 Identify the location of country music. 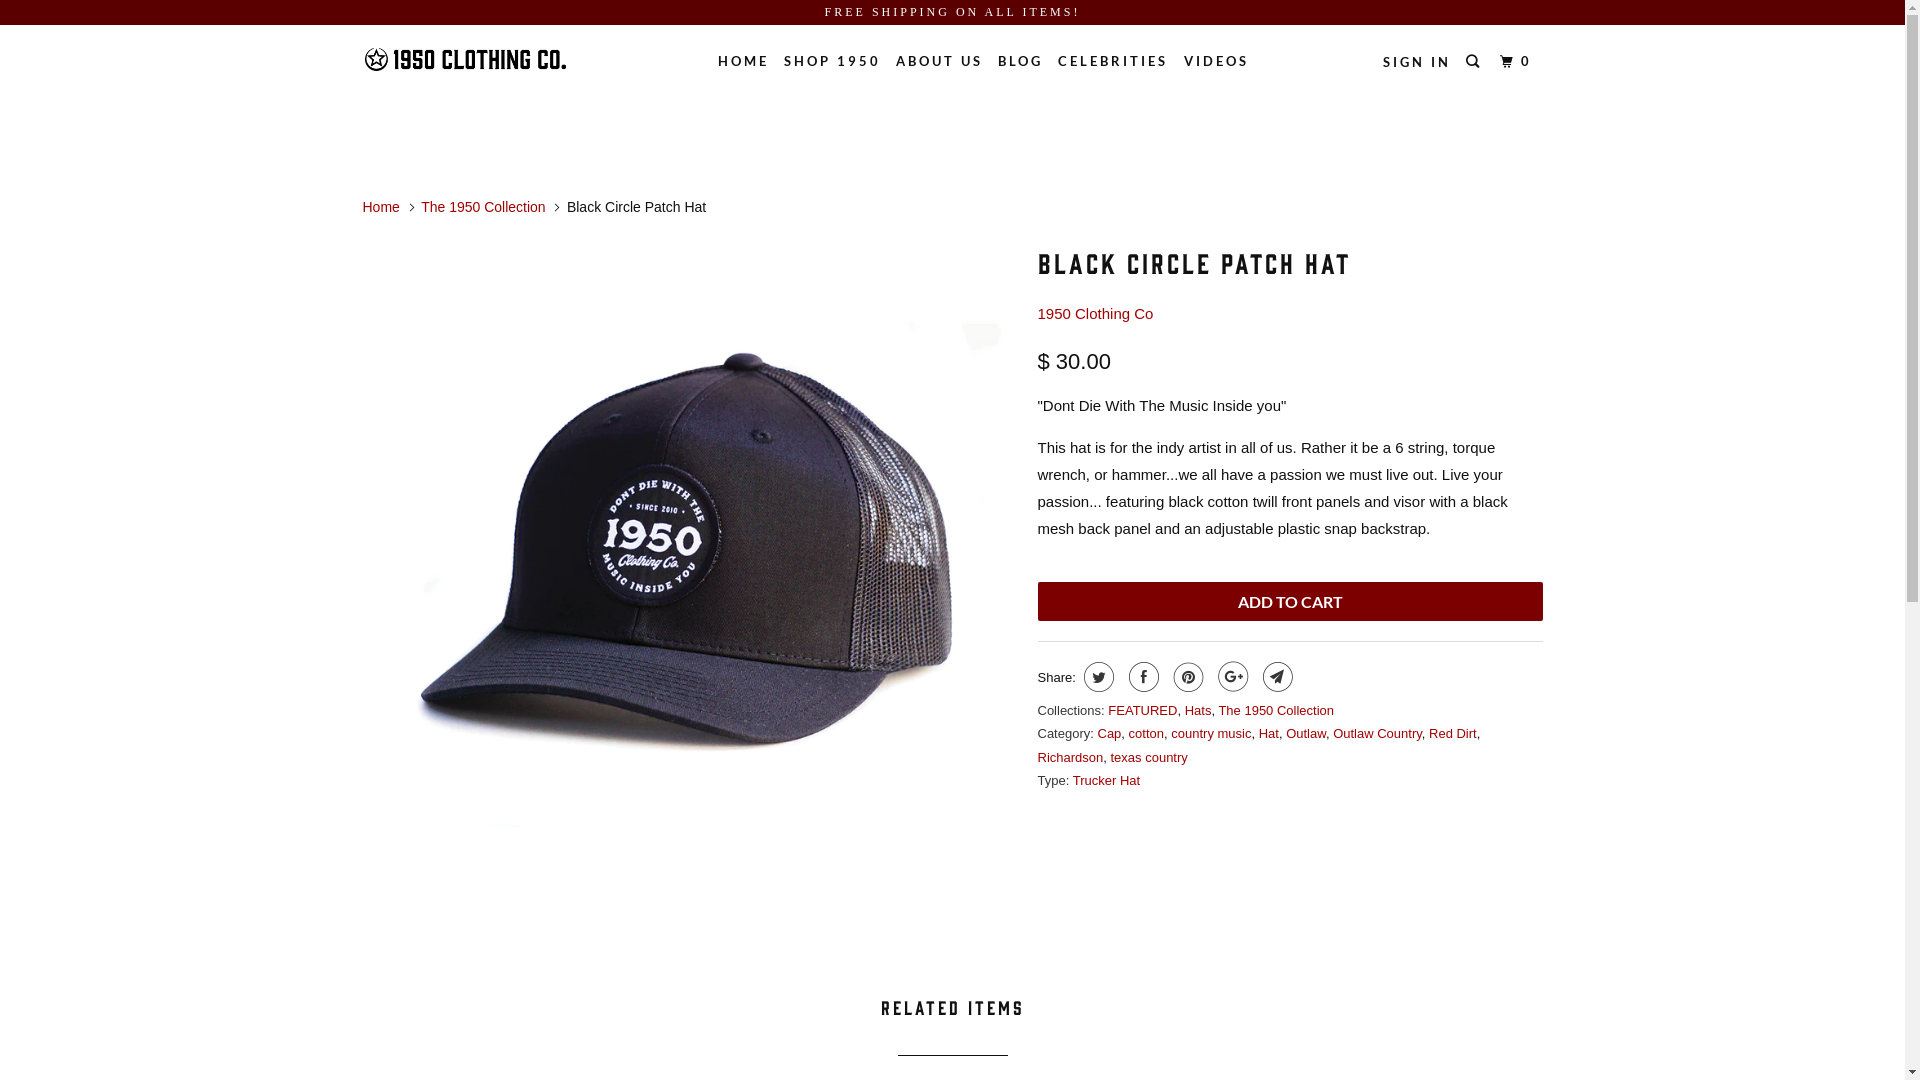
(1211, 734).